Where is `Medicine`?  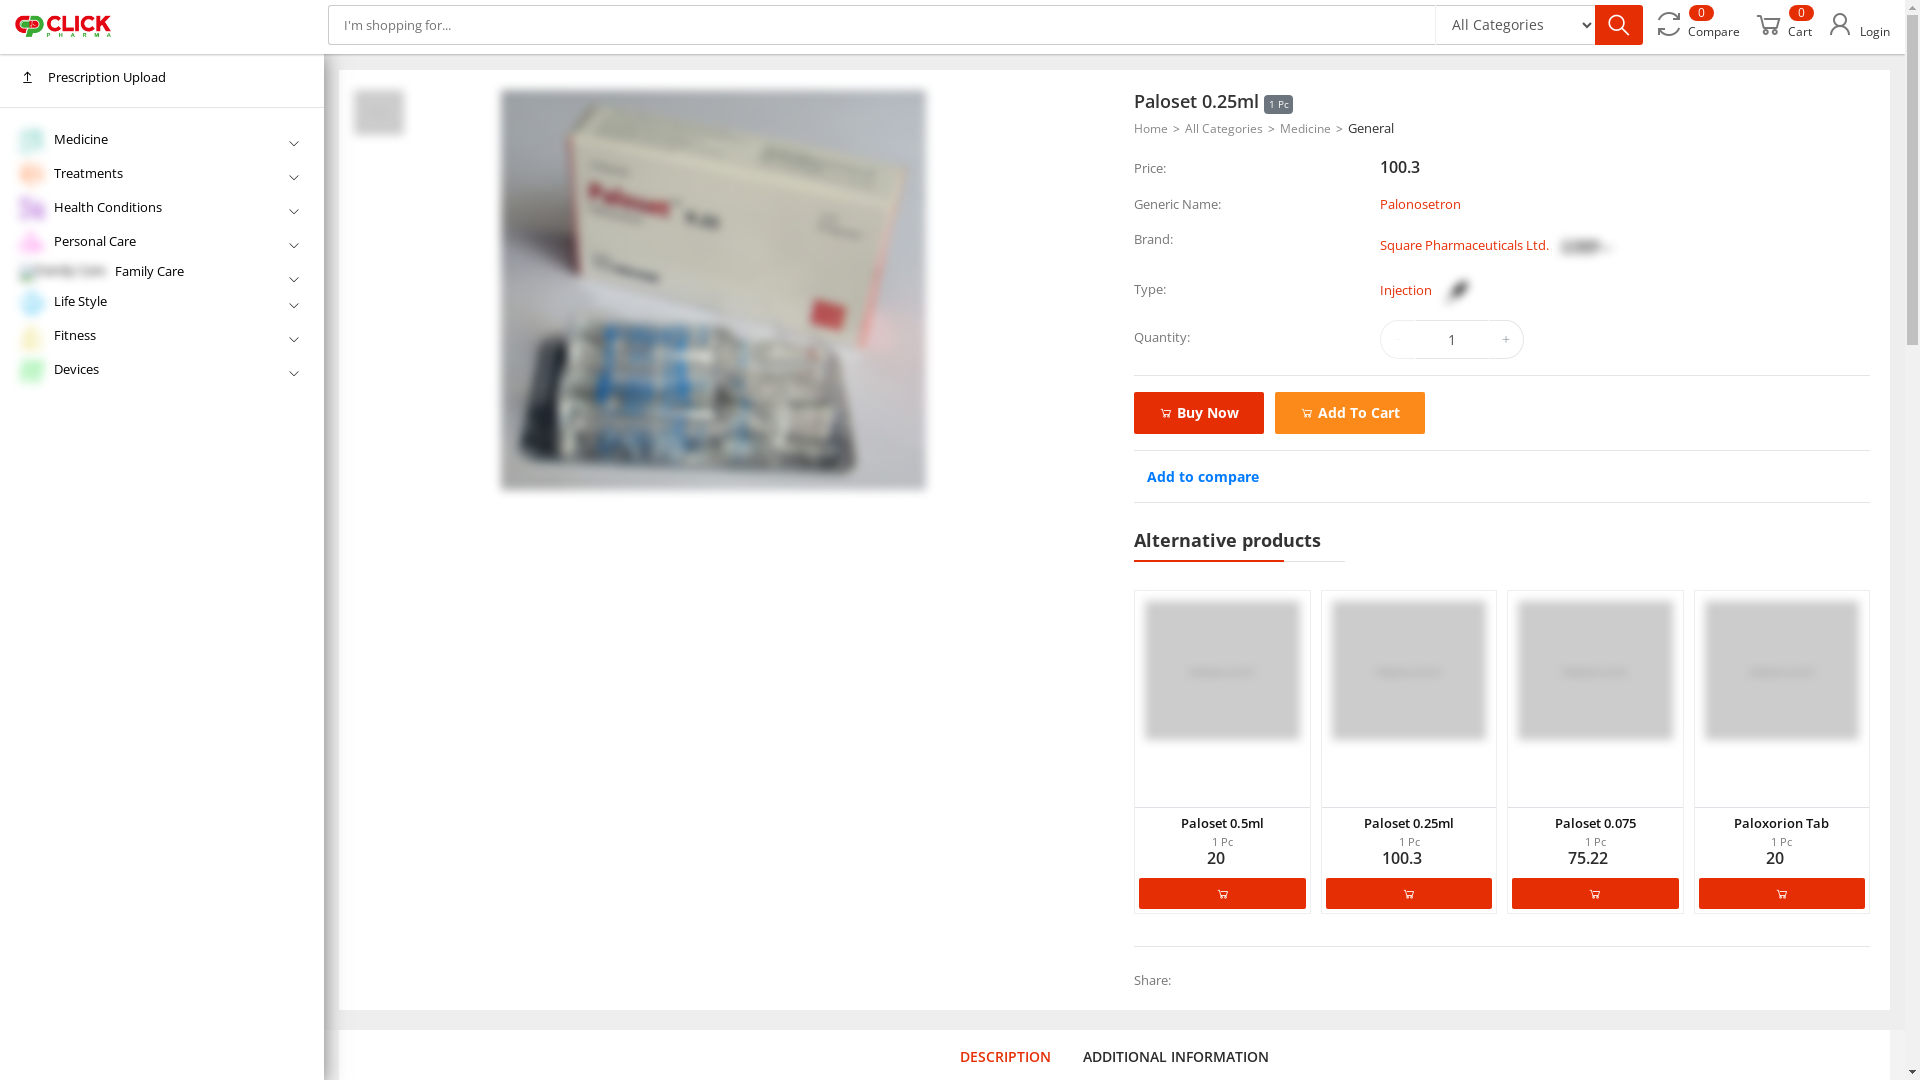
Medicine is located at coordinates (162, 141).